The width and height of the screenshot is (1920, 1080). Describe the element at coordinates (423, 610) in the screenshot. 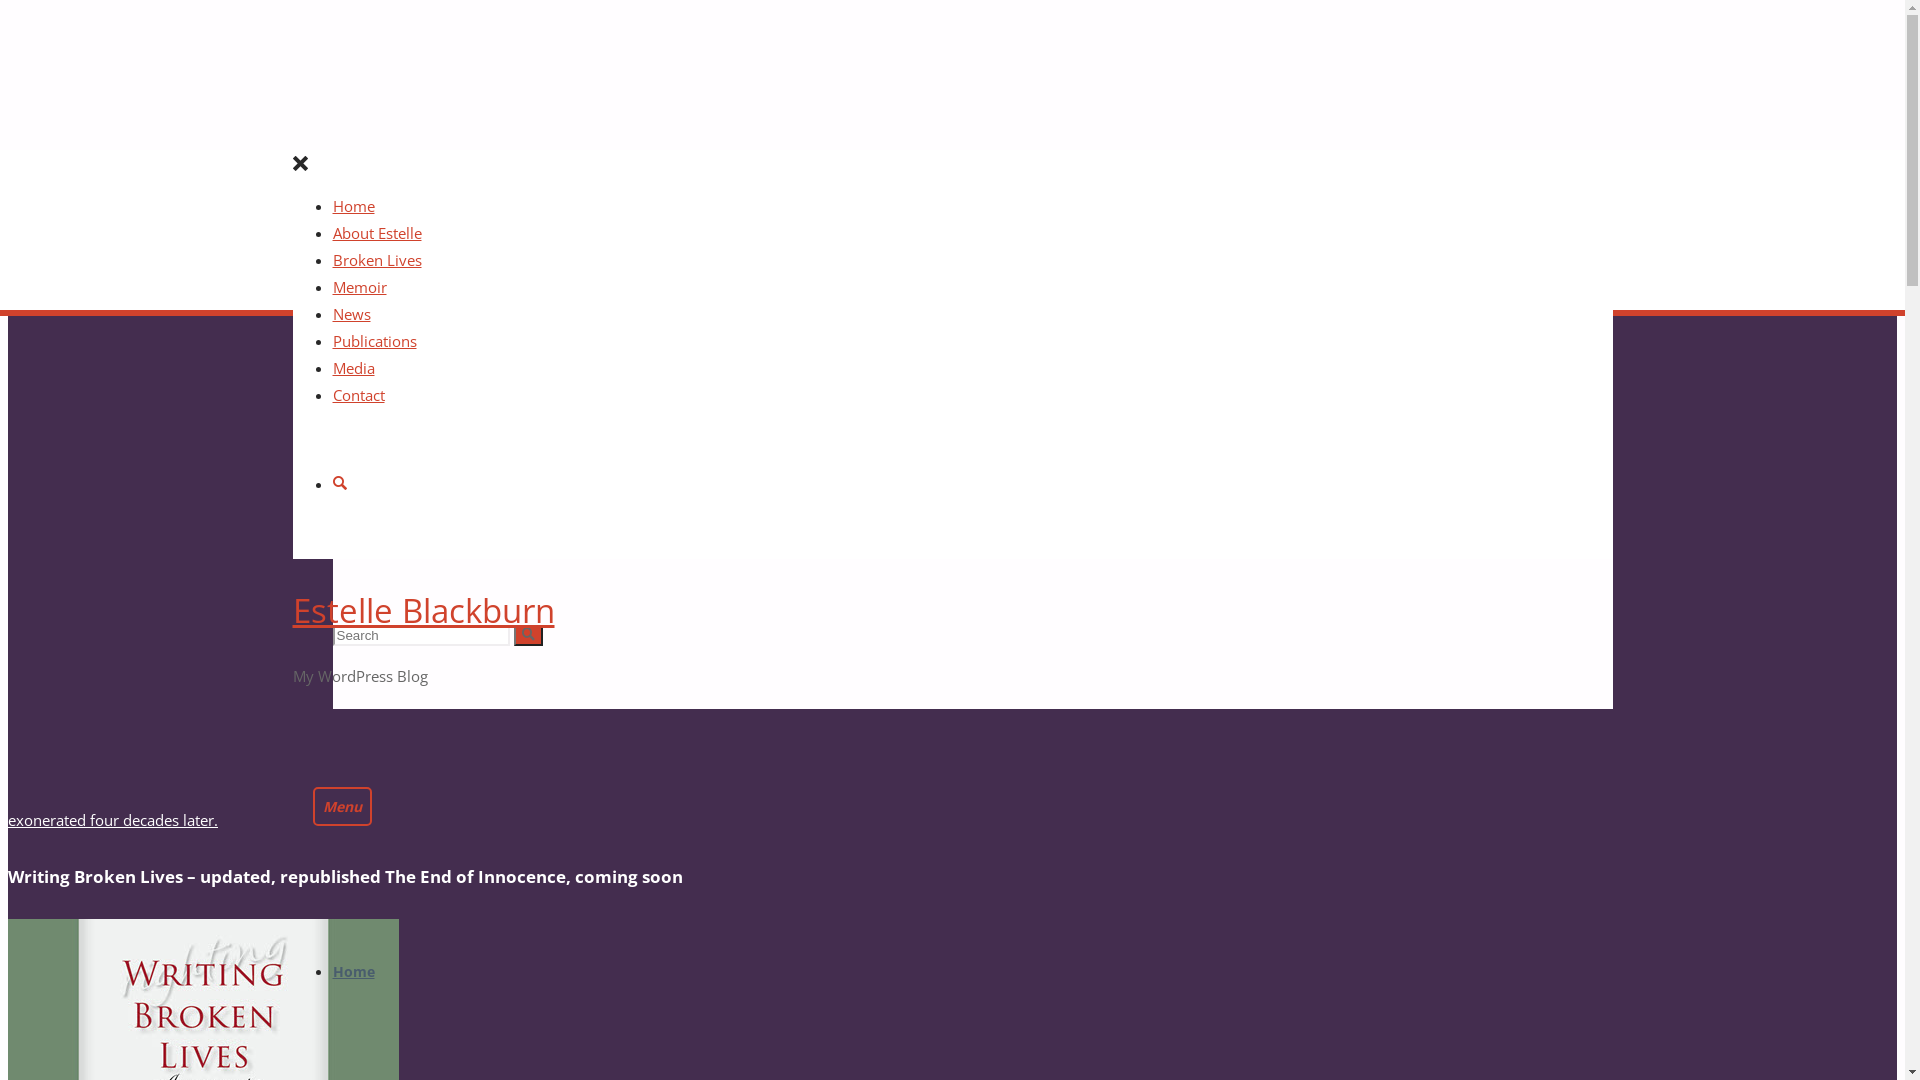

I see `Estelle Blackburn` at that location.